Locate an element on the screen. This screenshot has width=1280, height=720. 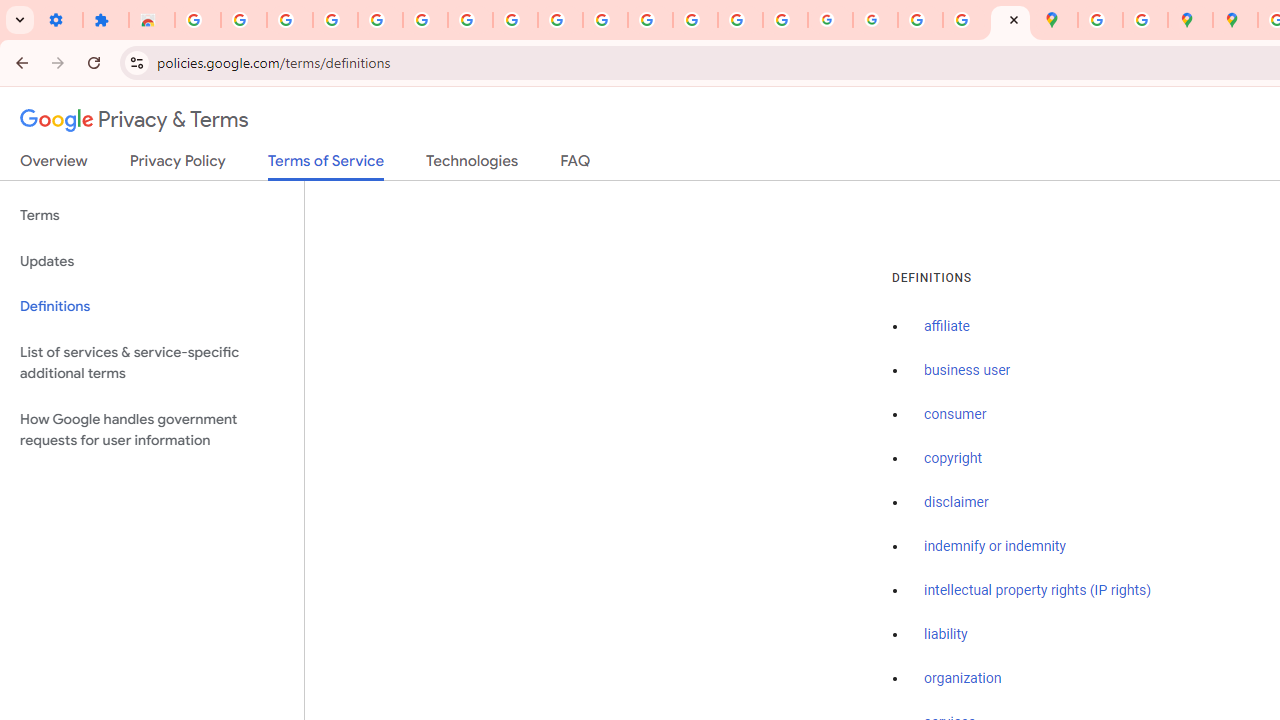
Google Maps is located at coordinates (1055, 20).